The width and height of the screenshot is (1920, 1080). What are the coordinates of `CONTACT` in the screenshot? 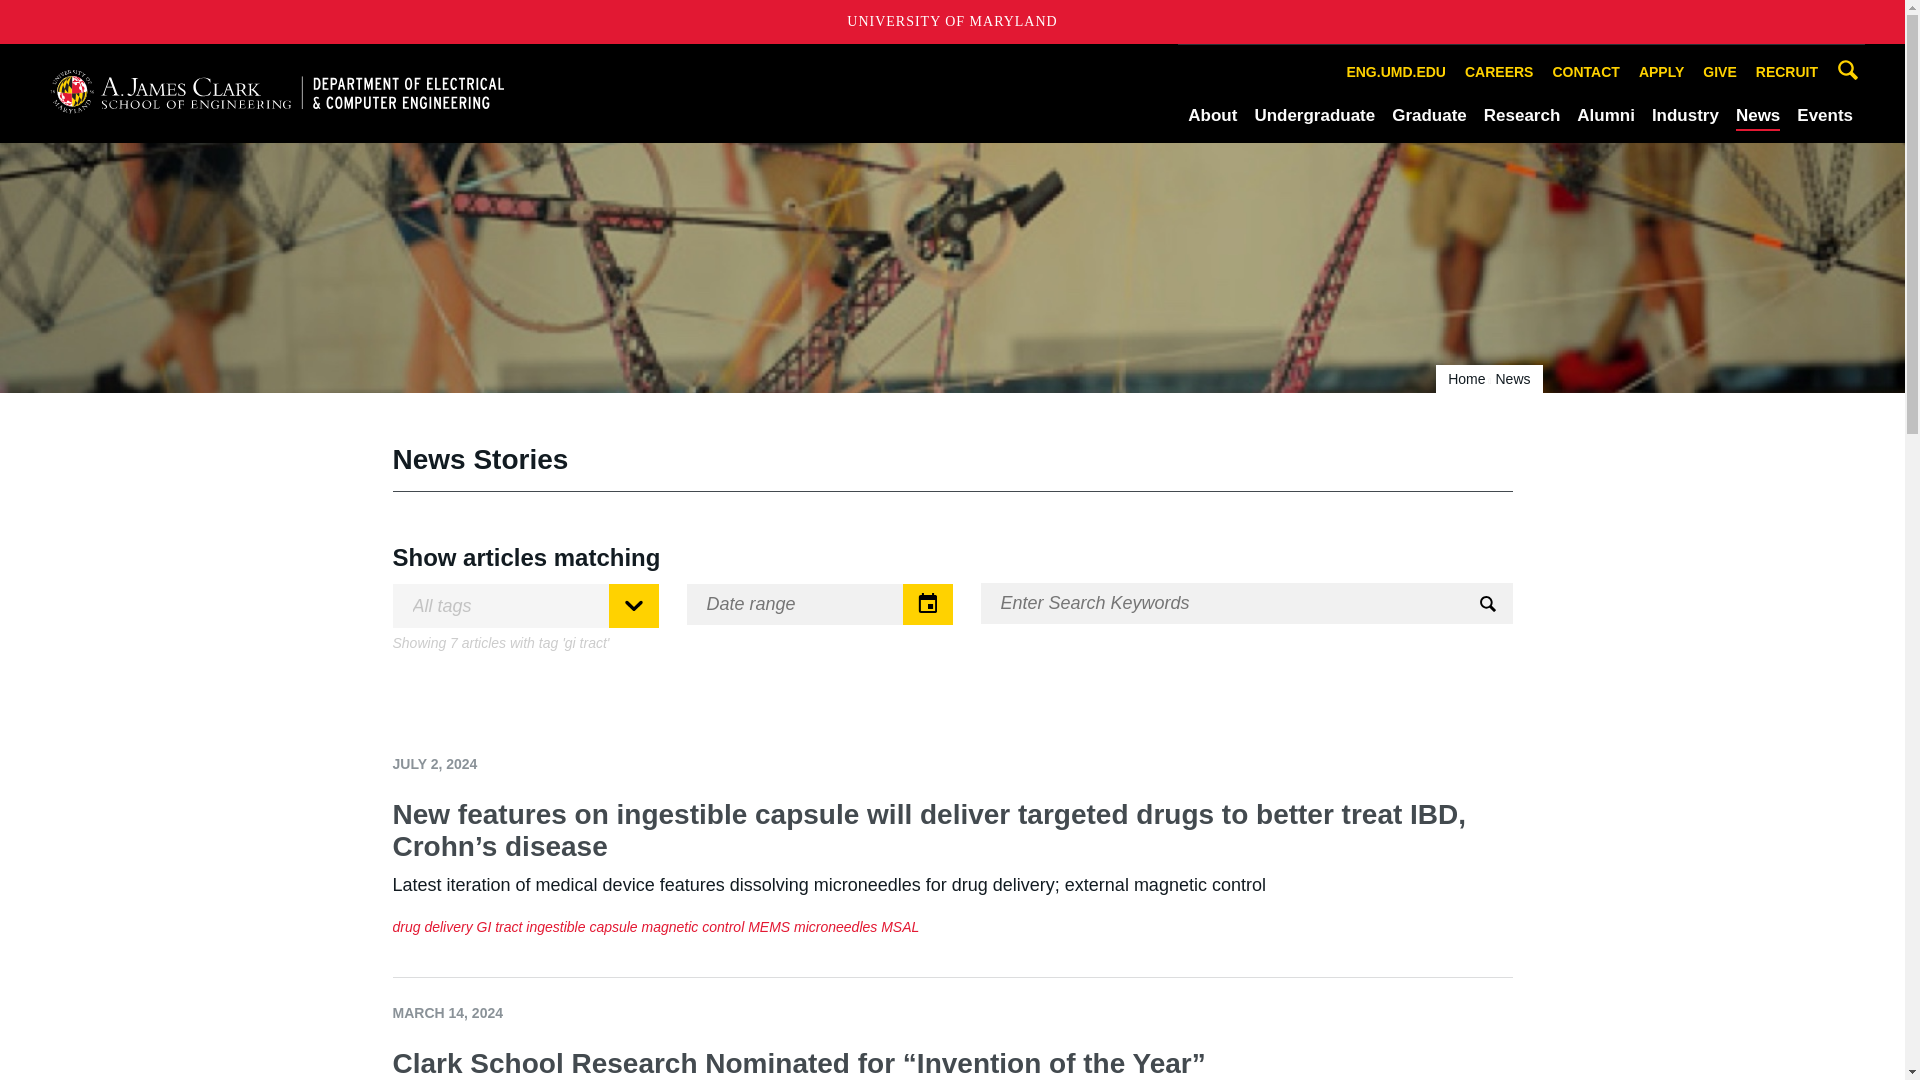 It's located at (1586, 72).